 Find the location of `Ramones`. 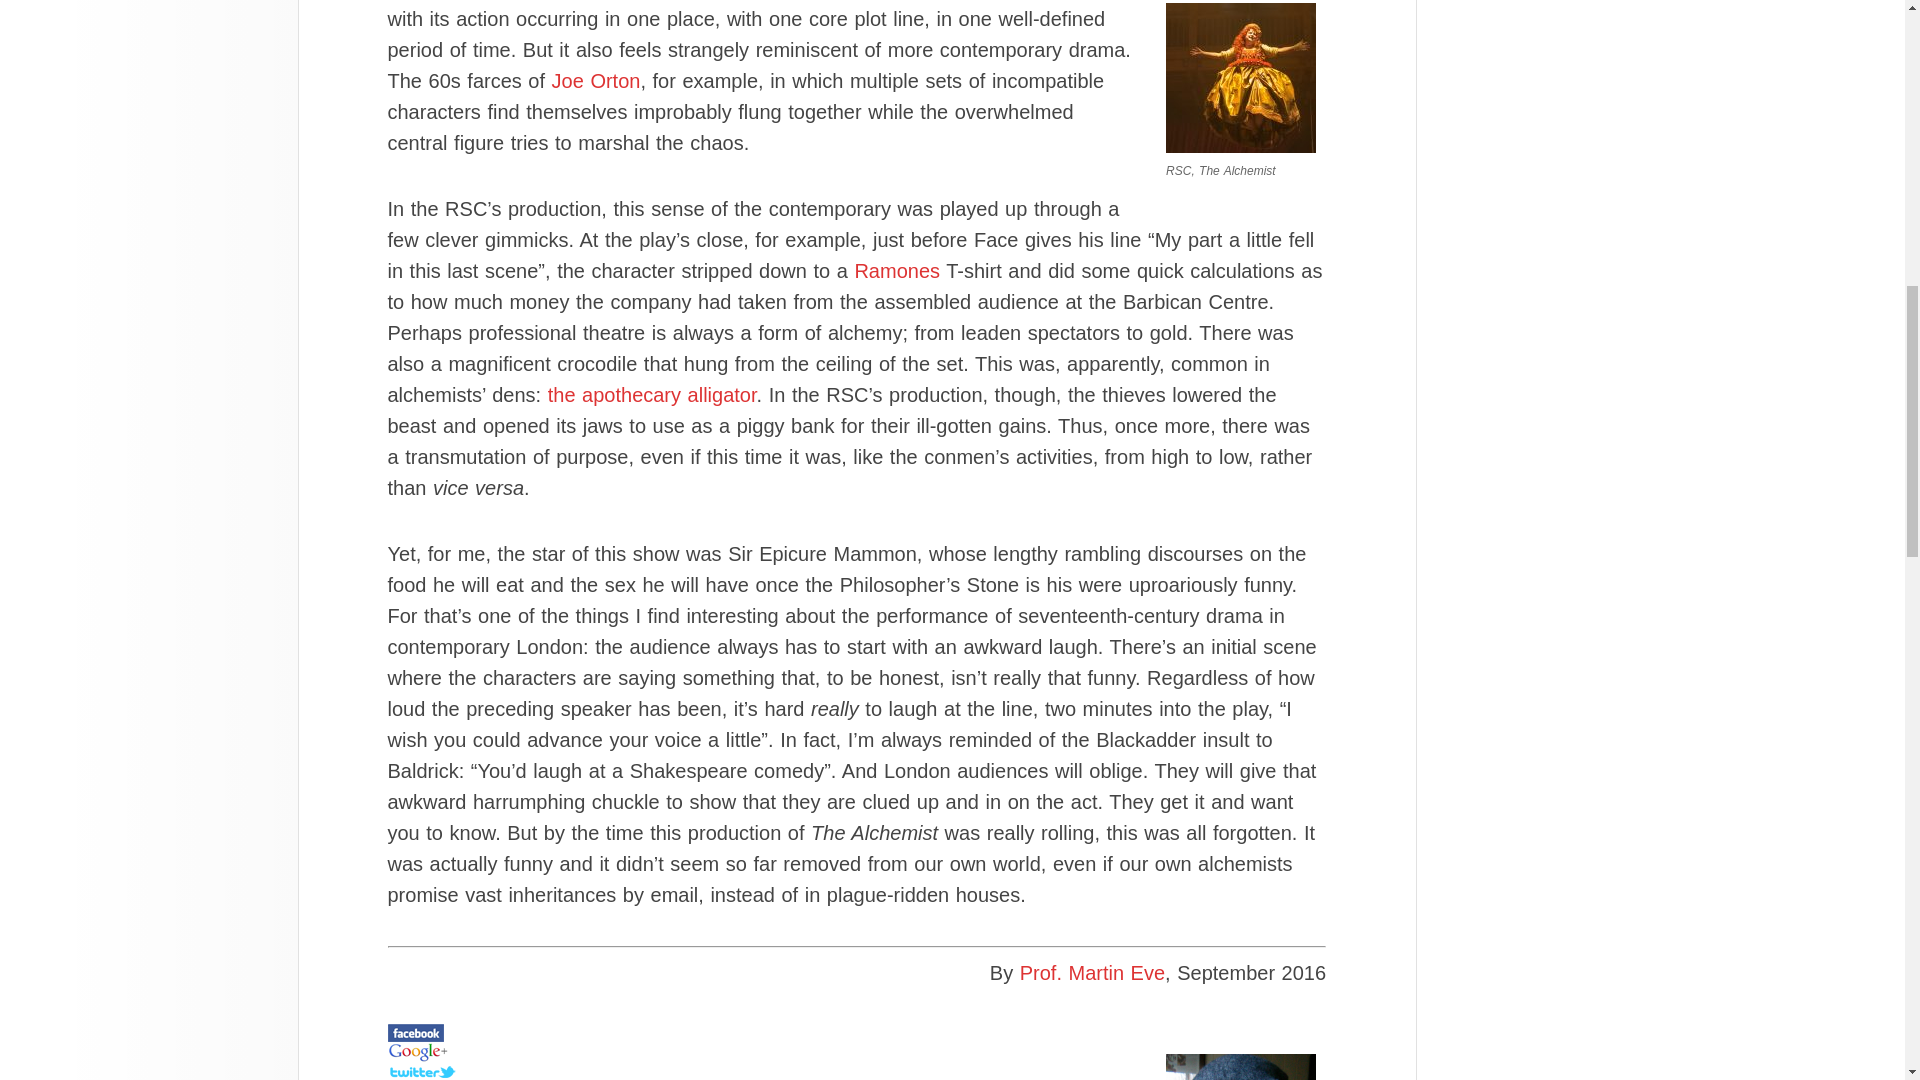

Ramones is located at coordinates (897, 270).